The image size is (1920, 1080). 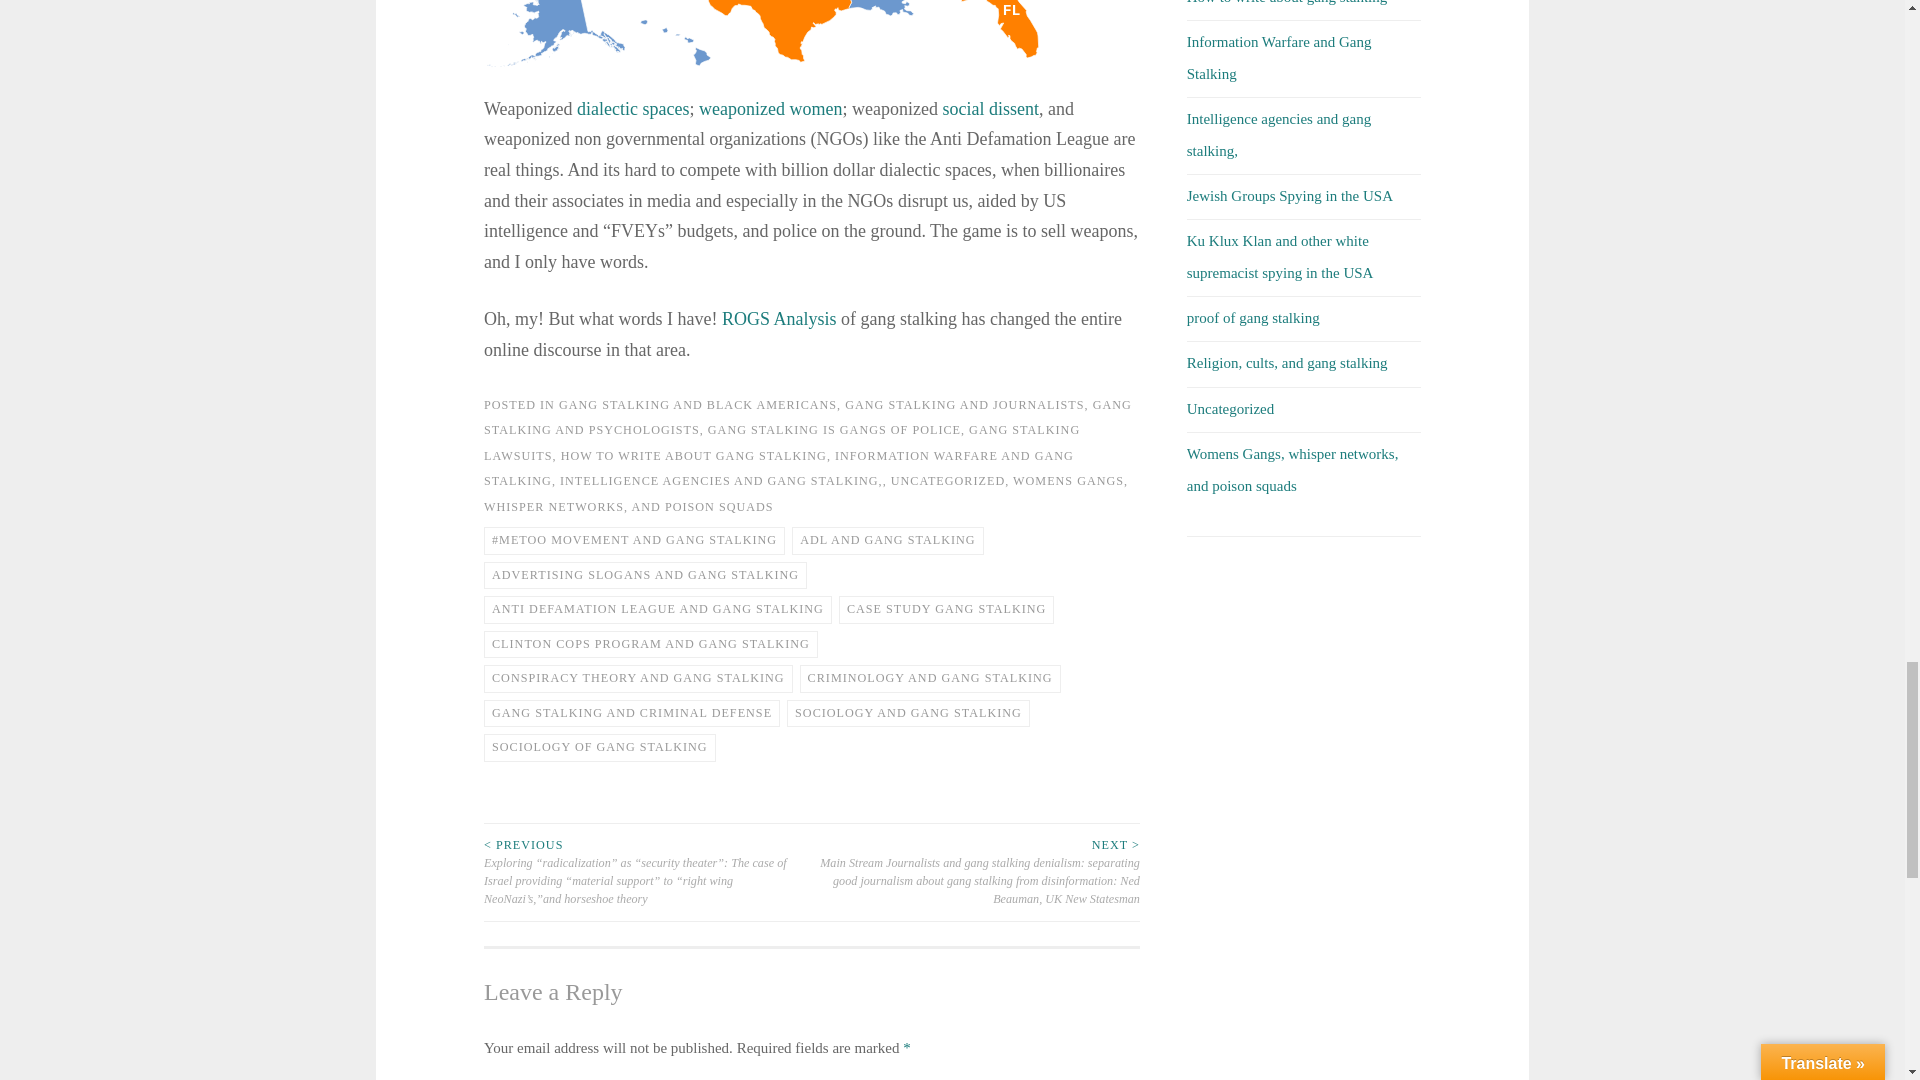 I want to click on weaponized women, so click(x=770, y=108).